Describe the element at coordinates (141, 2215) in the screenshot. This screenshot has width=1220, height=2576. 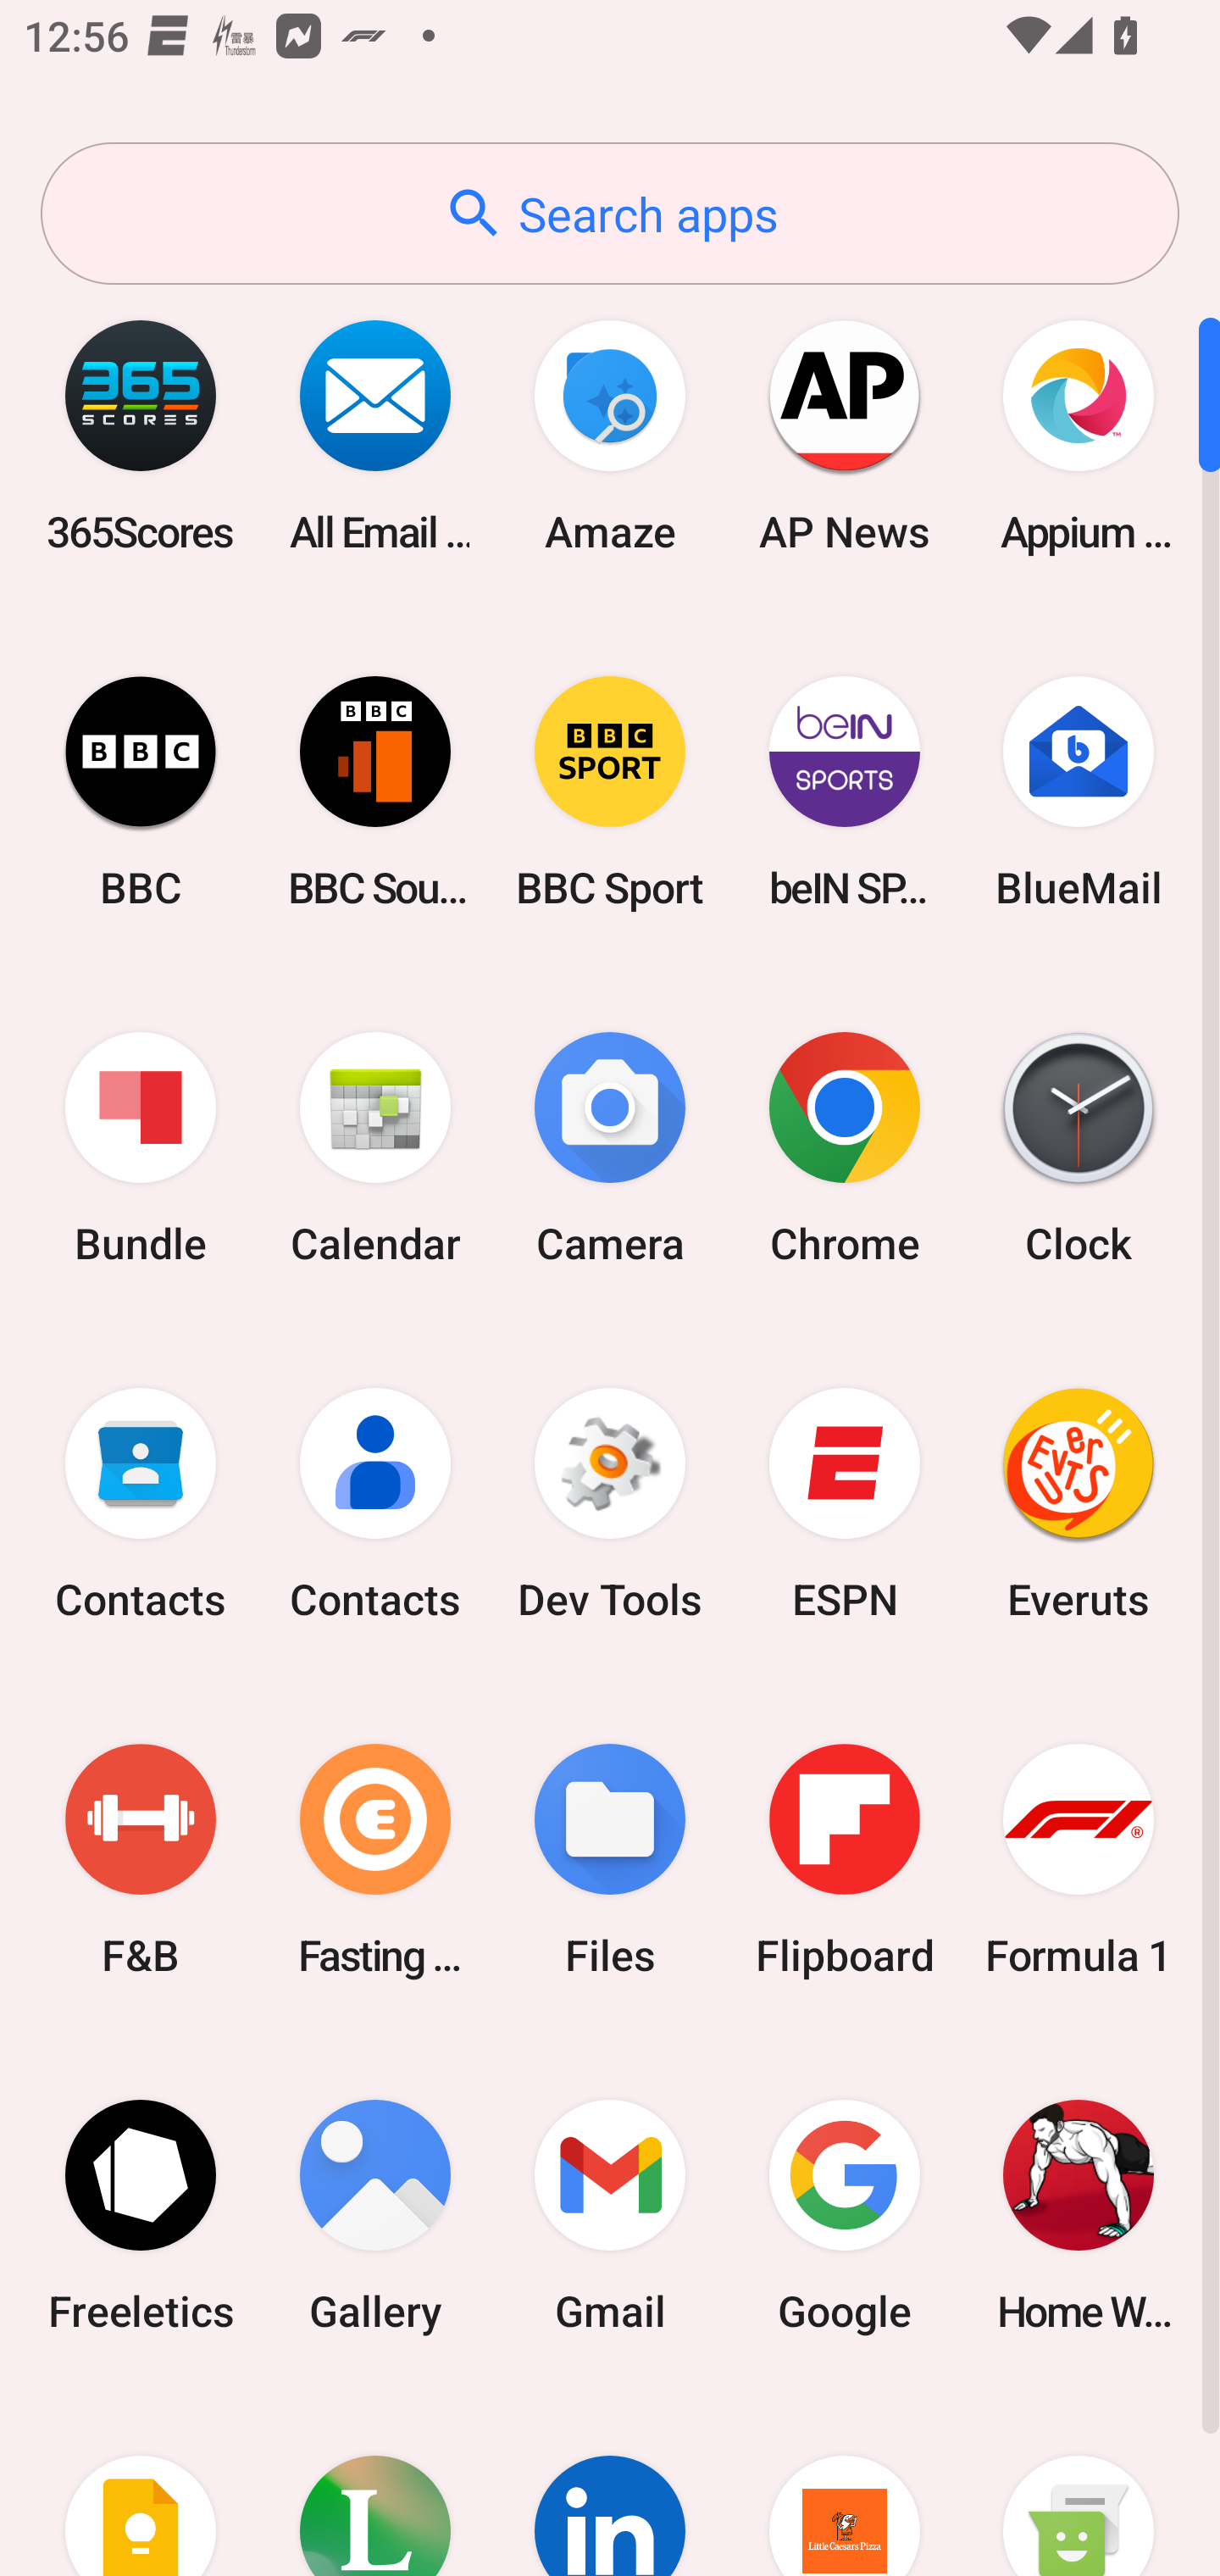
I see `Freeletics` at that location.